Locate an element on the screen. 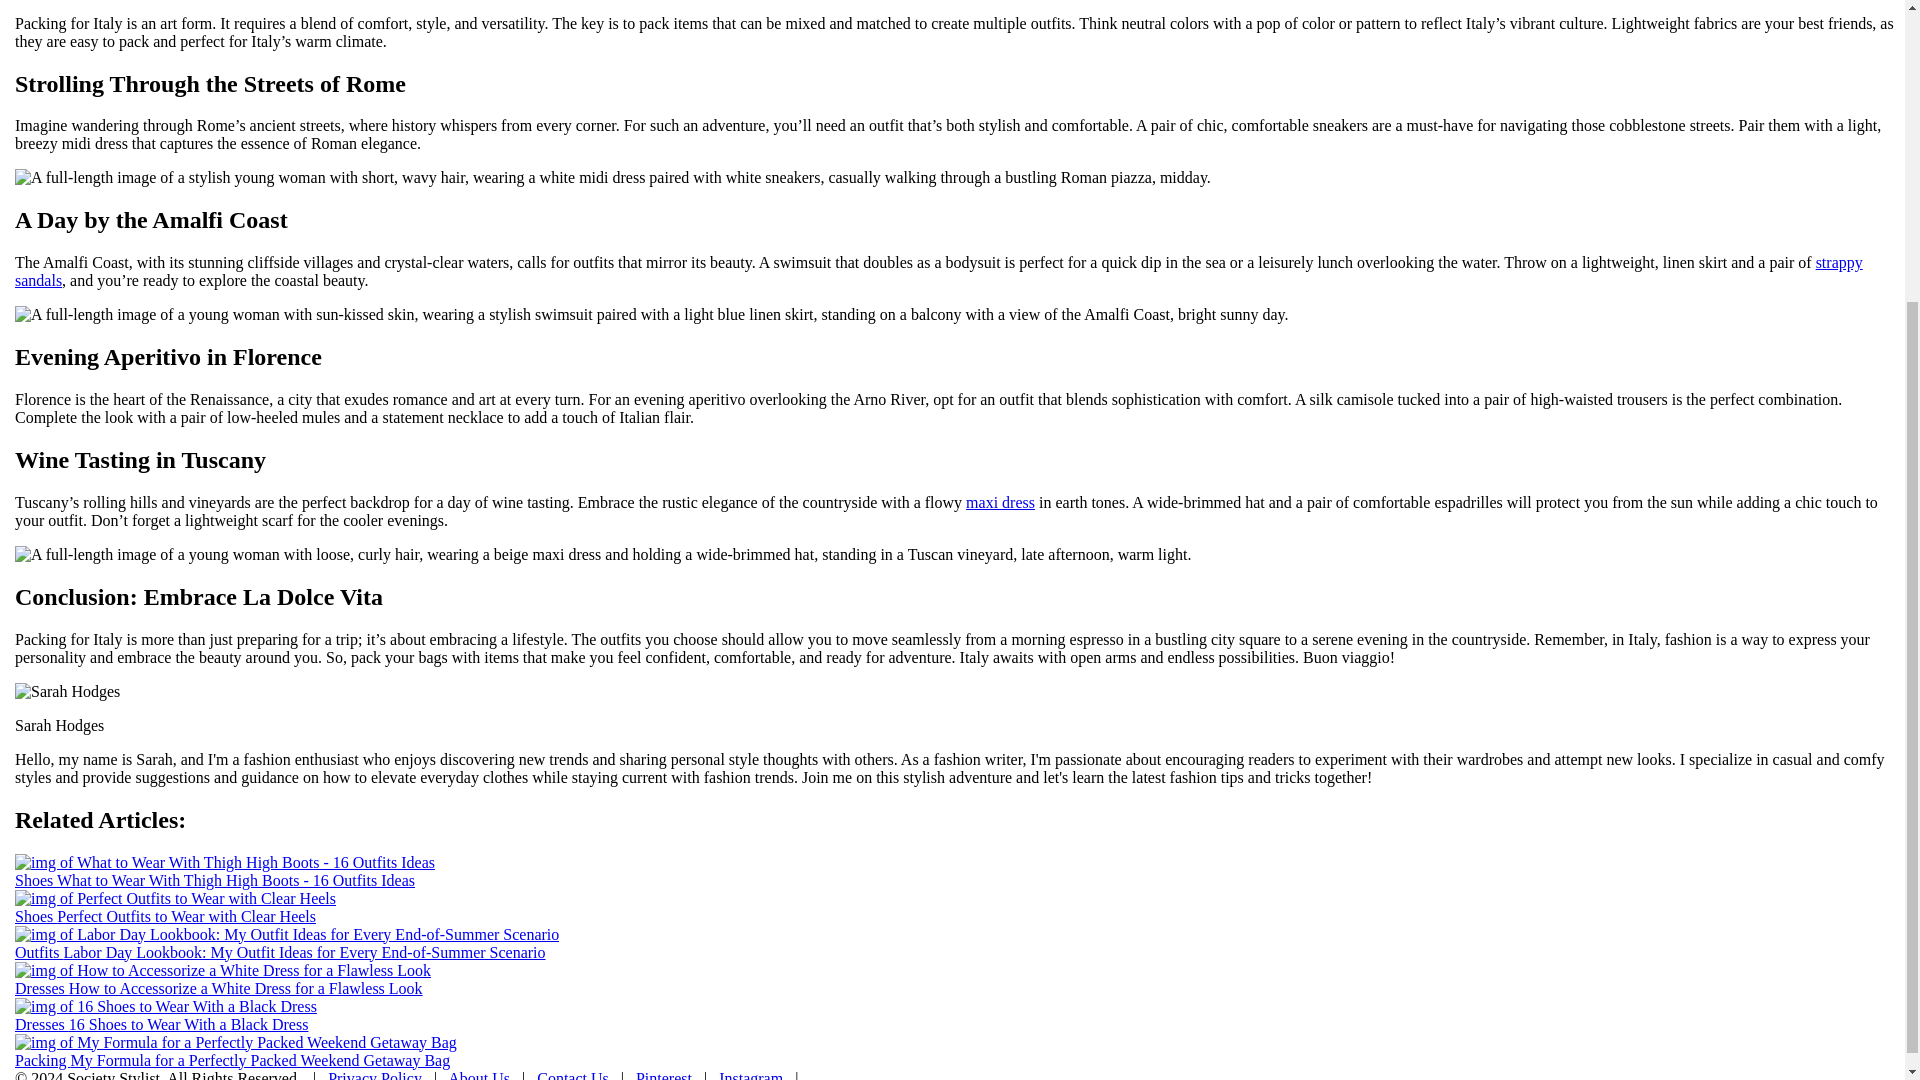 The width and height of the screenshot is (1920, 1080). 16 Shoes to Wear With a Black Dress is located at coordinates (189, 1024).